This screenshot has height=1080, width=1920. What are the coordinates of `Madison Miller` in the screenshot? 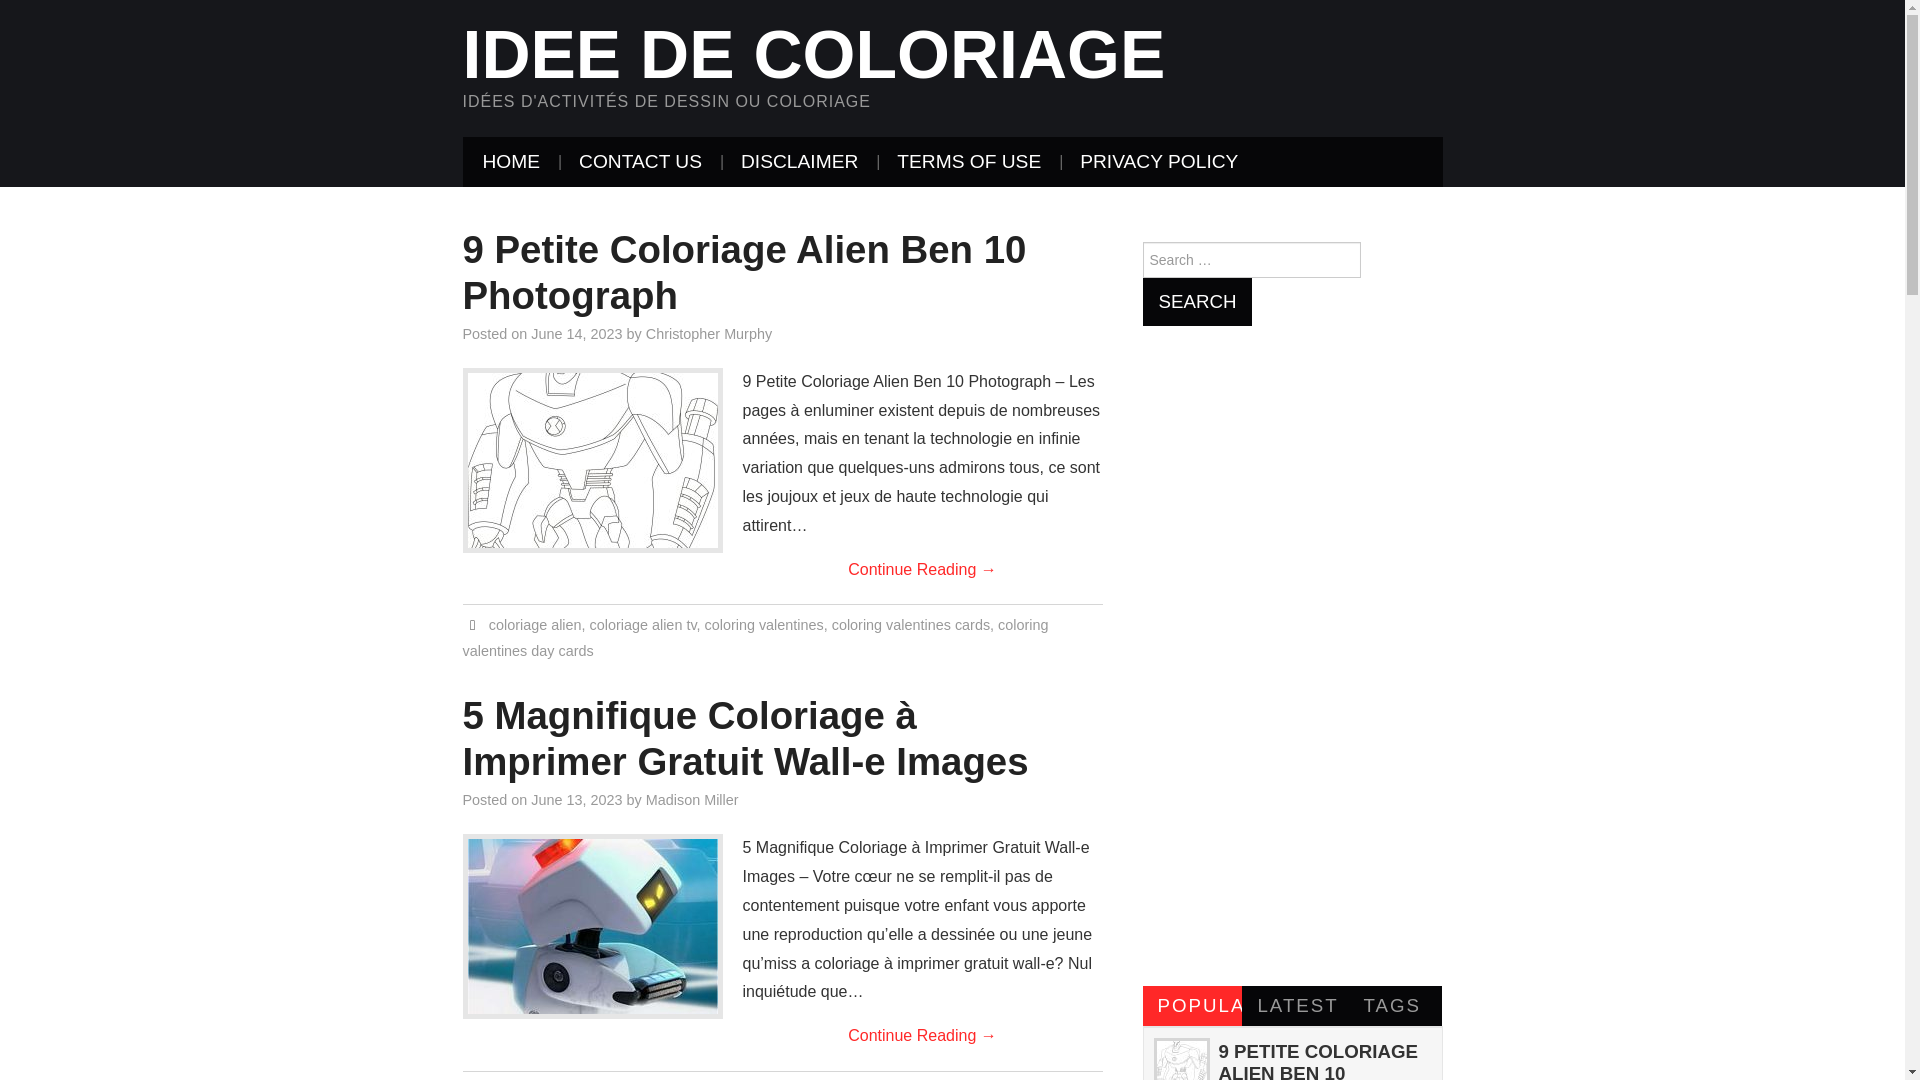 It's located at (692, 799).